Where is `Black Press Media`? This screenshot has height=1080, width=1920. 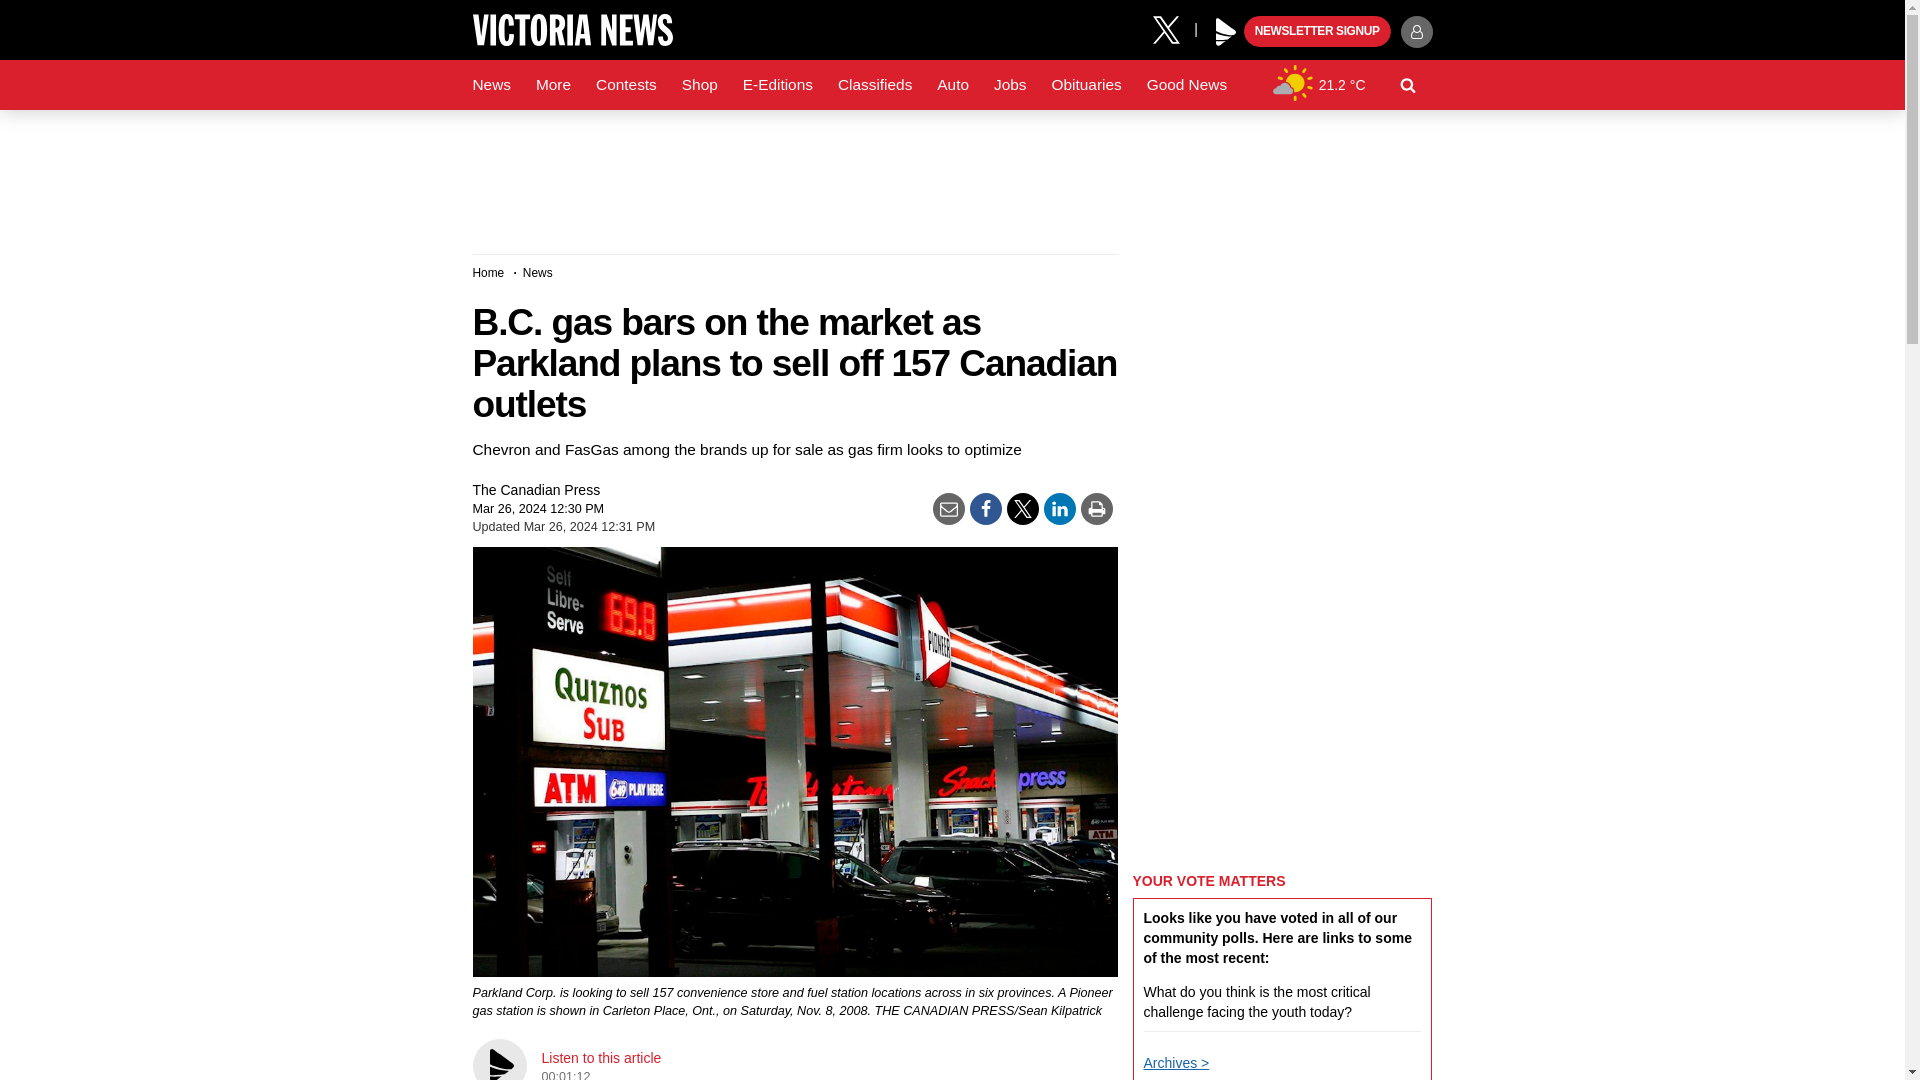 Black Press Media is located at coordinates (1226, 32).